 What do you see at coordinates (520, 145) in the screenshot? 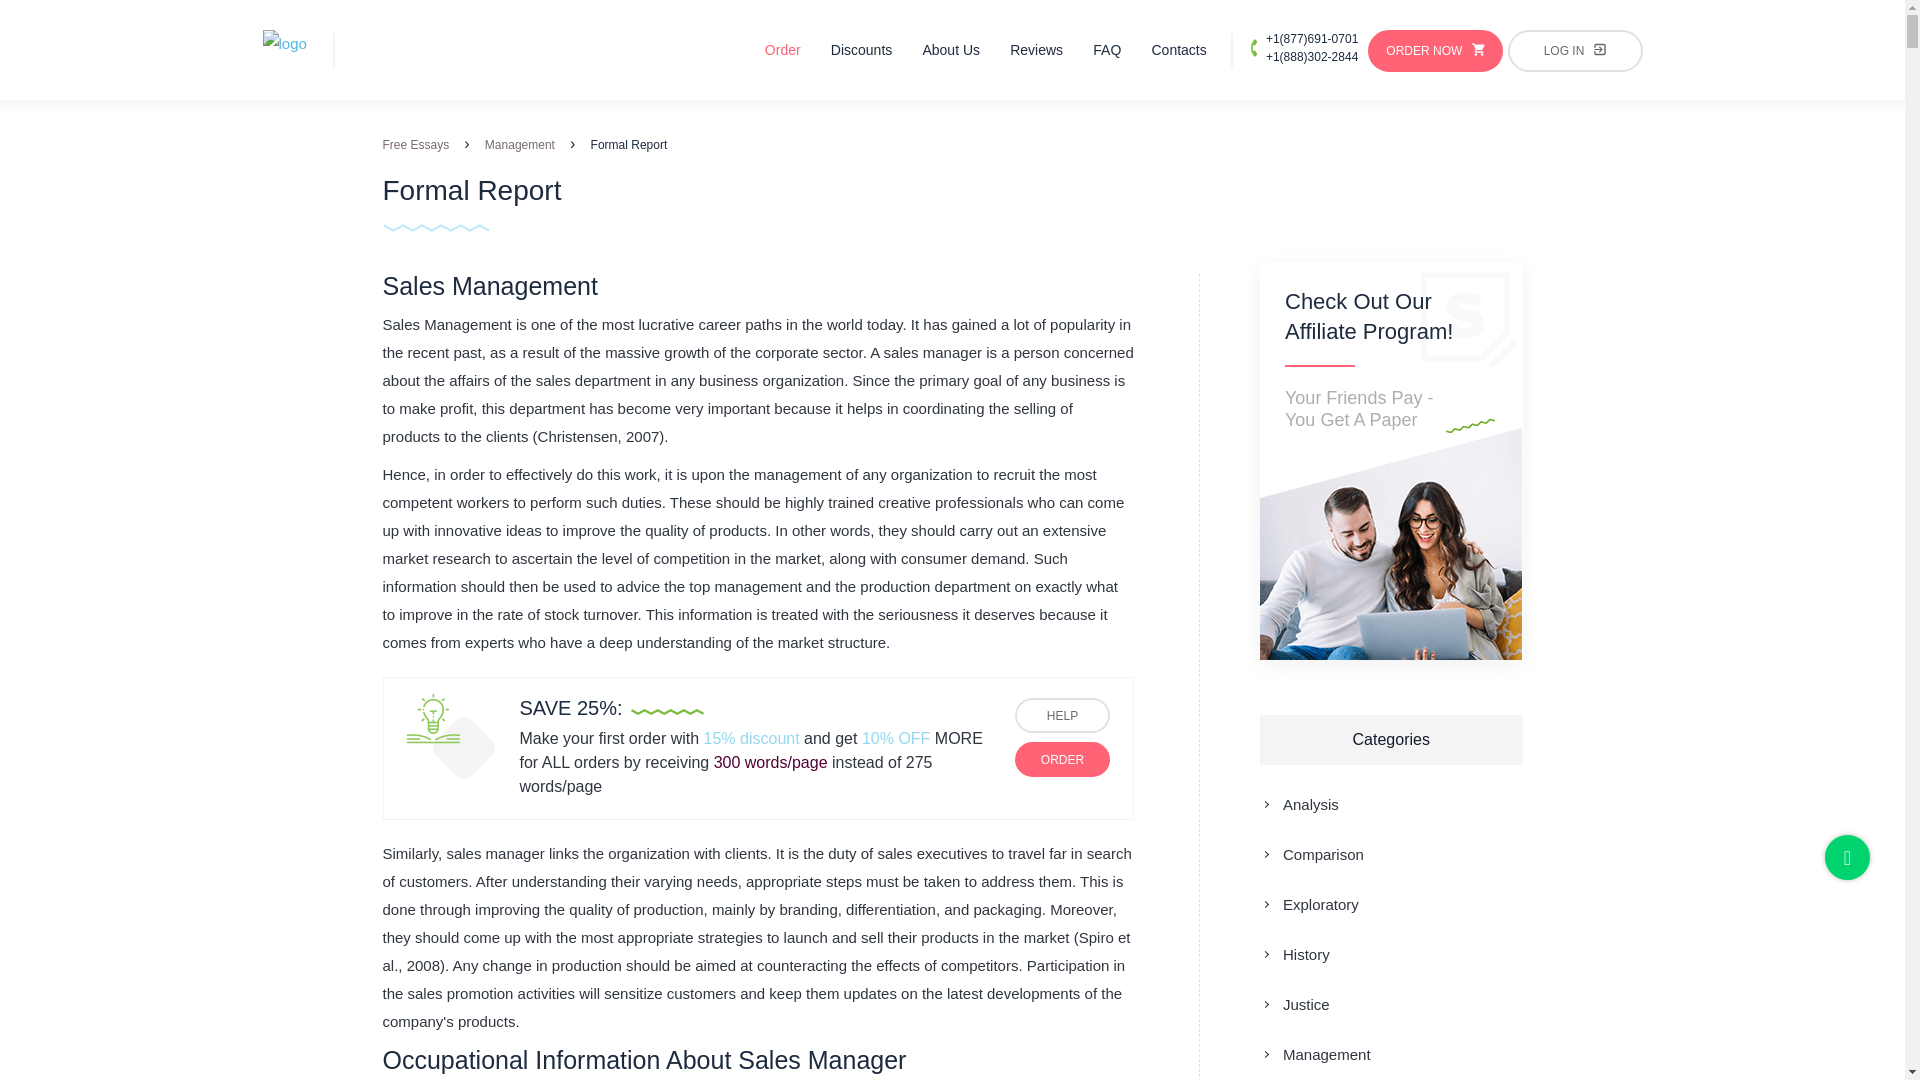
I see `Management` at bounding box center [520, 145].